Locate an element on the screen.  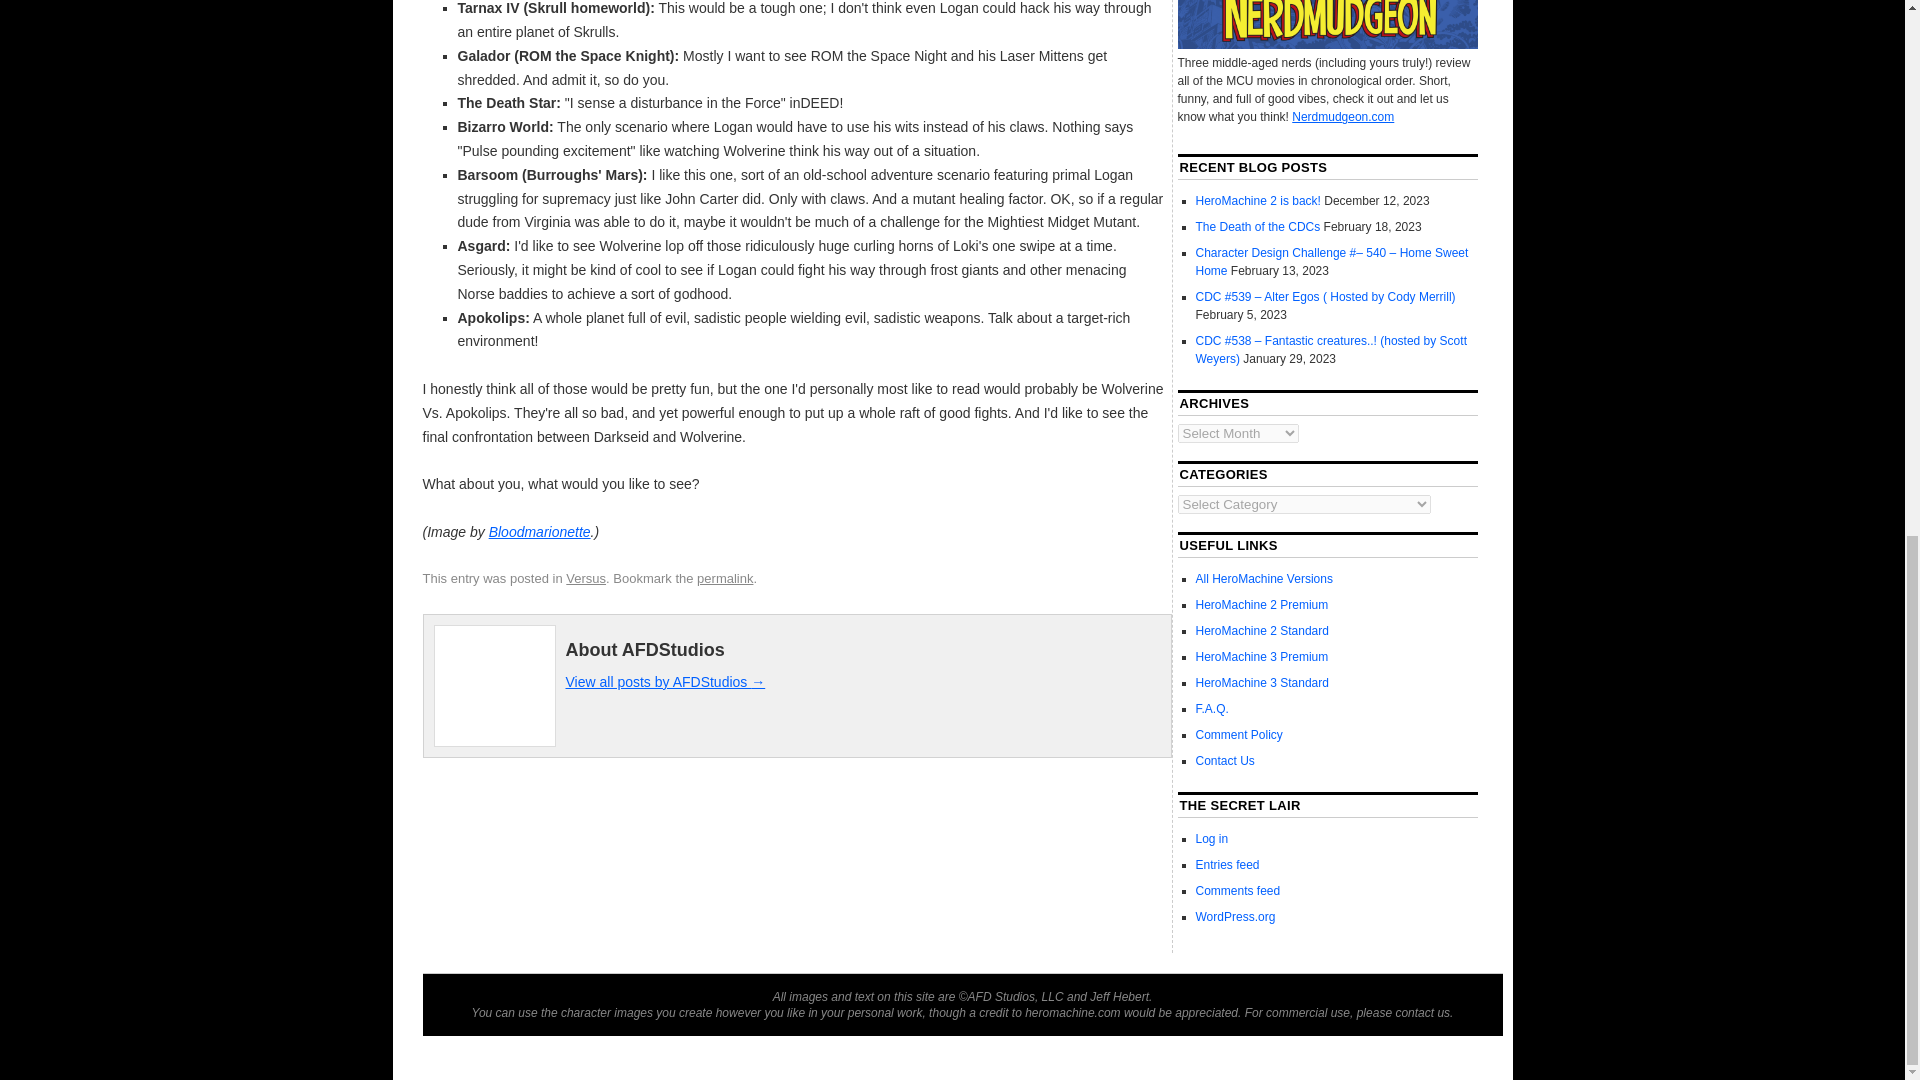
HeroMachine 2 Standard is located at coordinates (1262, 631).